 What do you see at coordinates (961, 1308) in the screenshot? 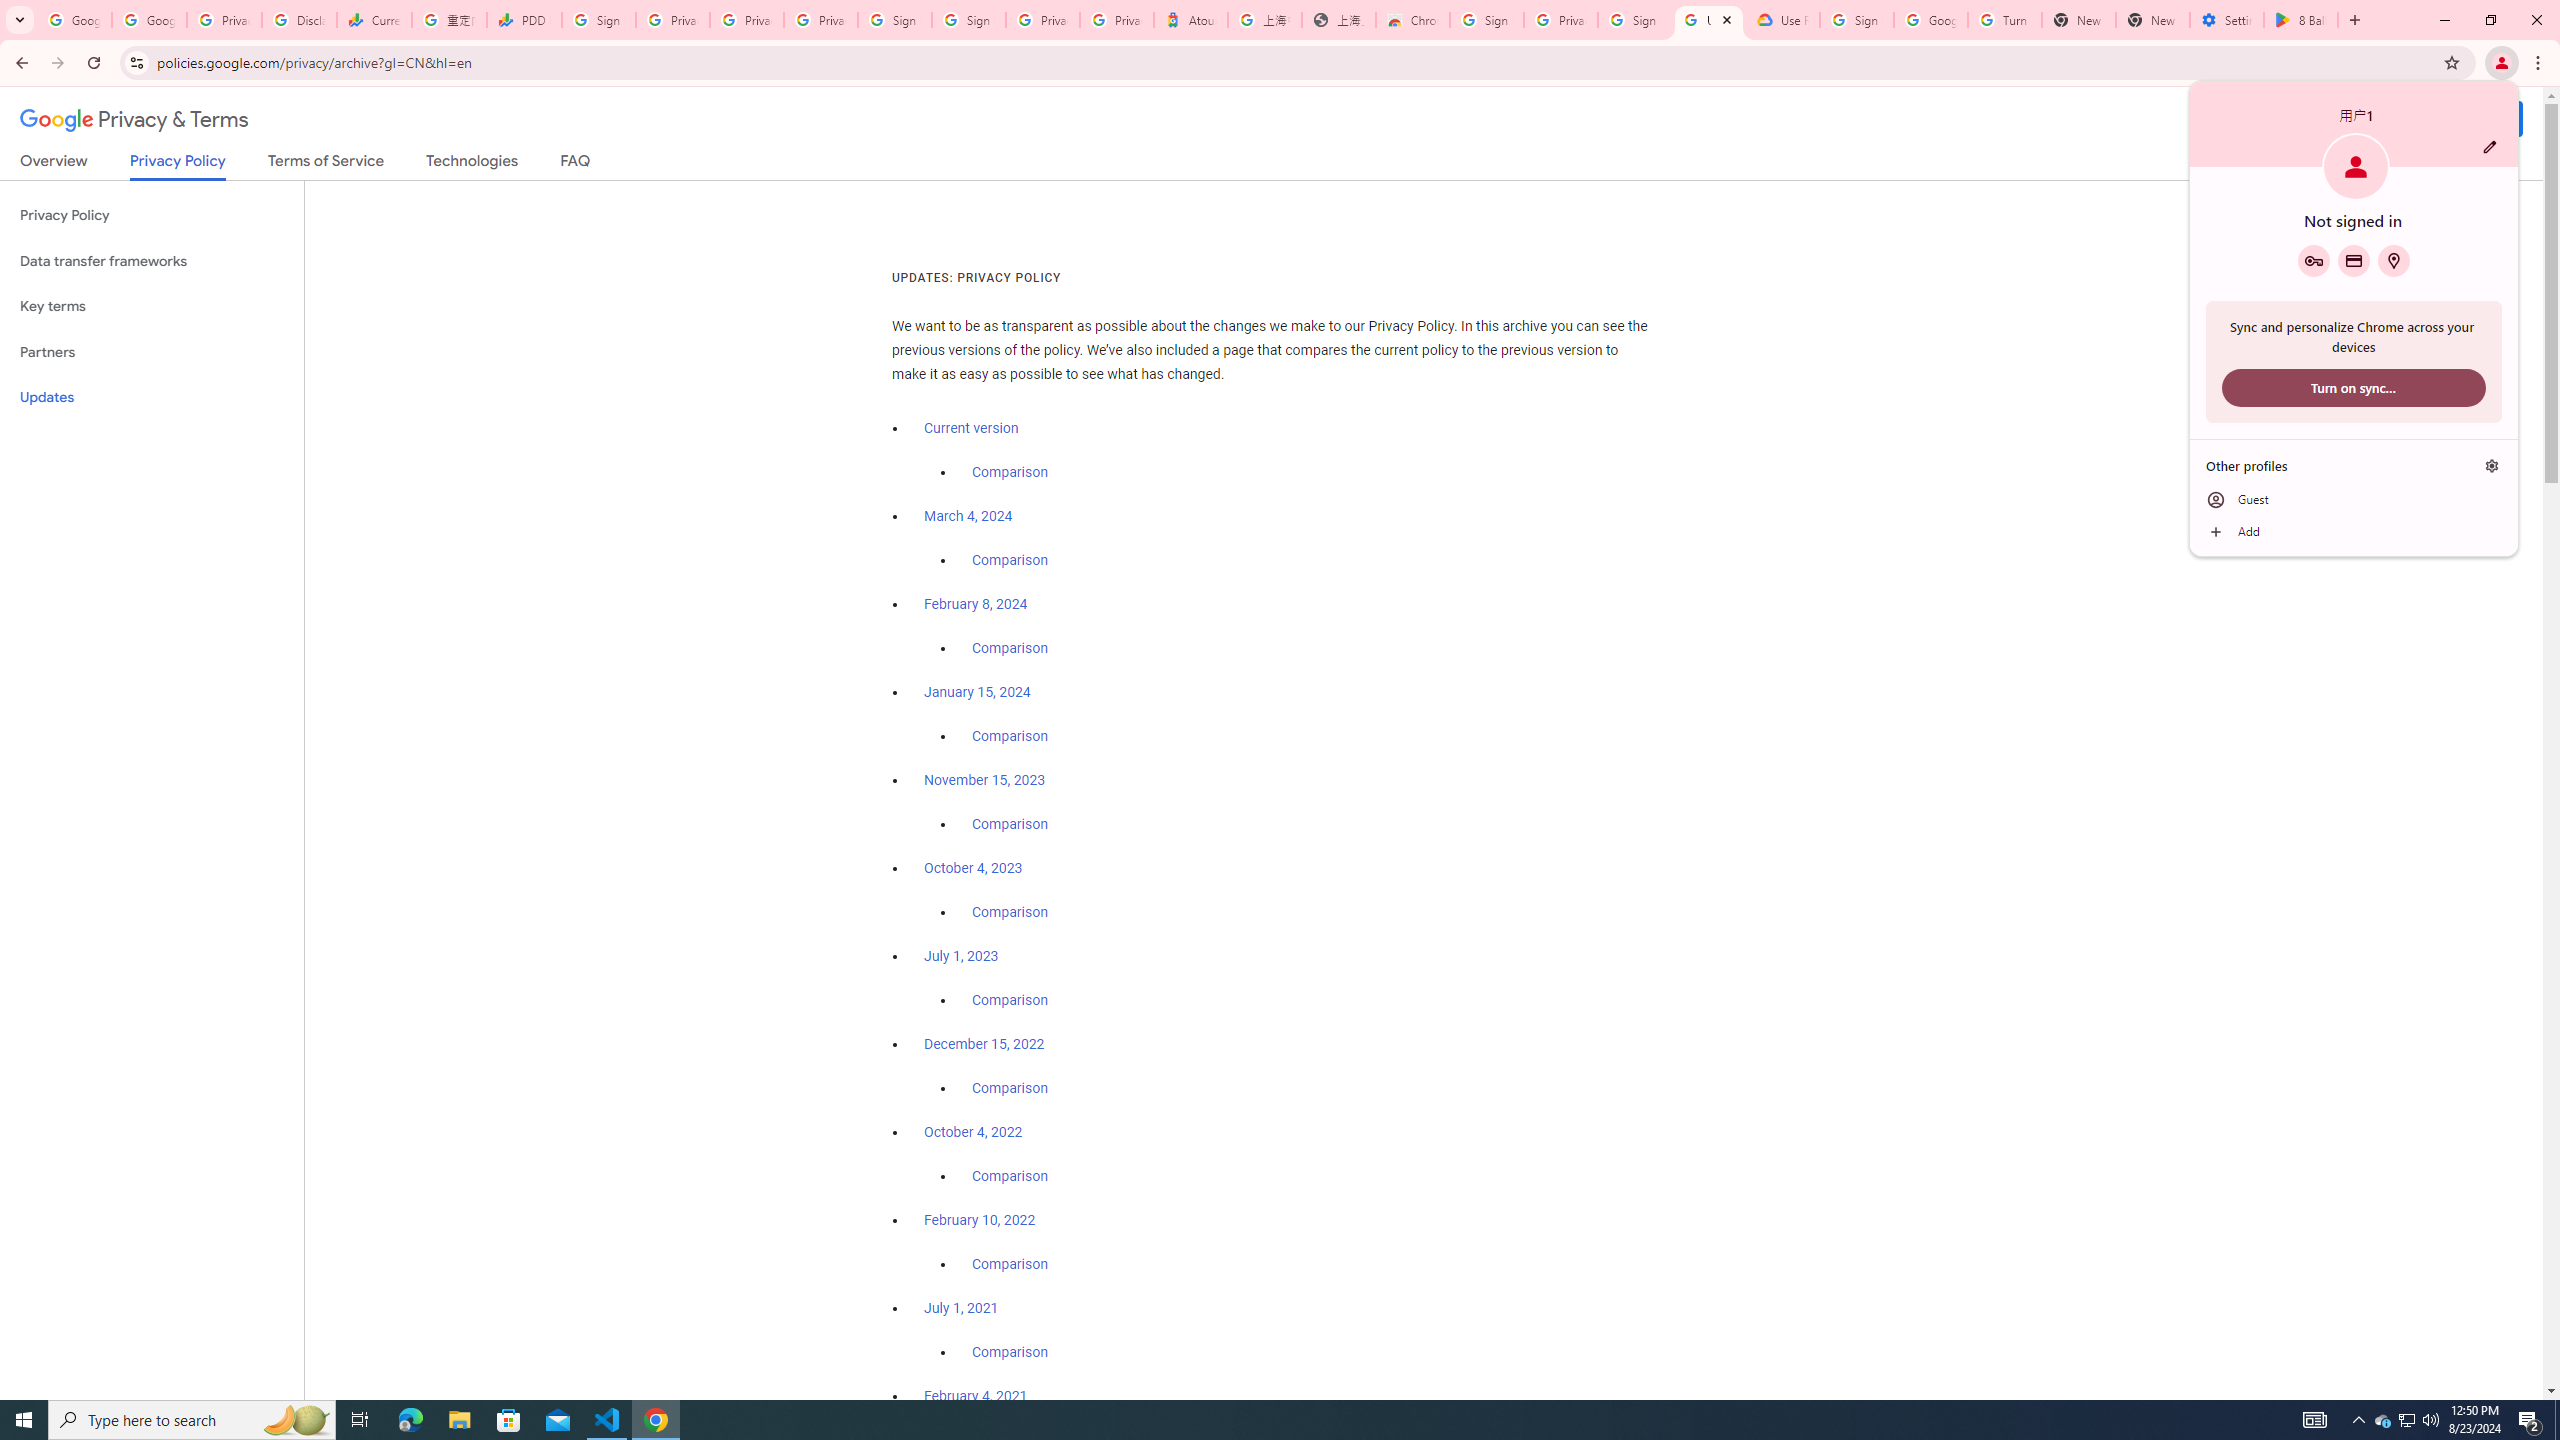
I see `July 1, 2021` at bounding box center [961, 1308].